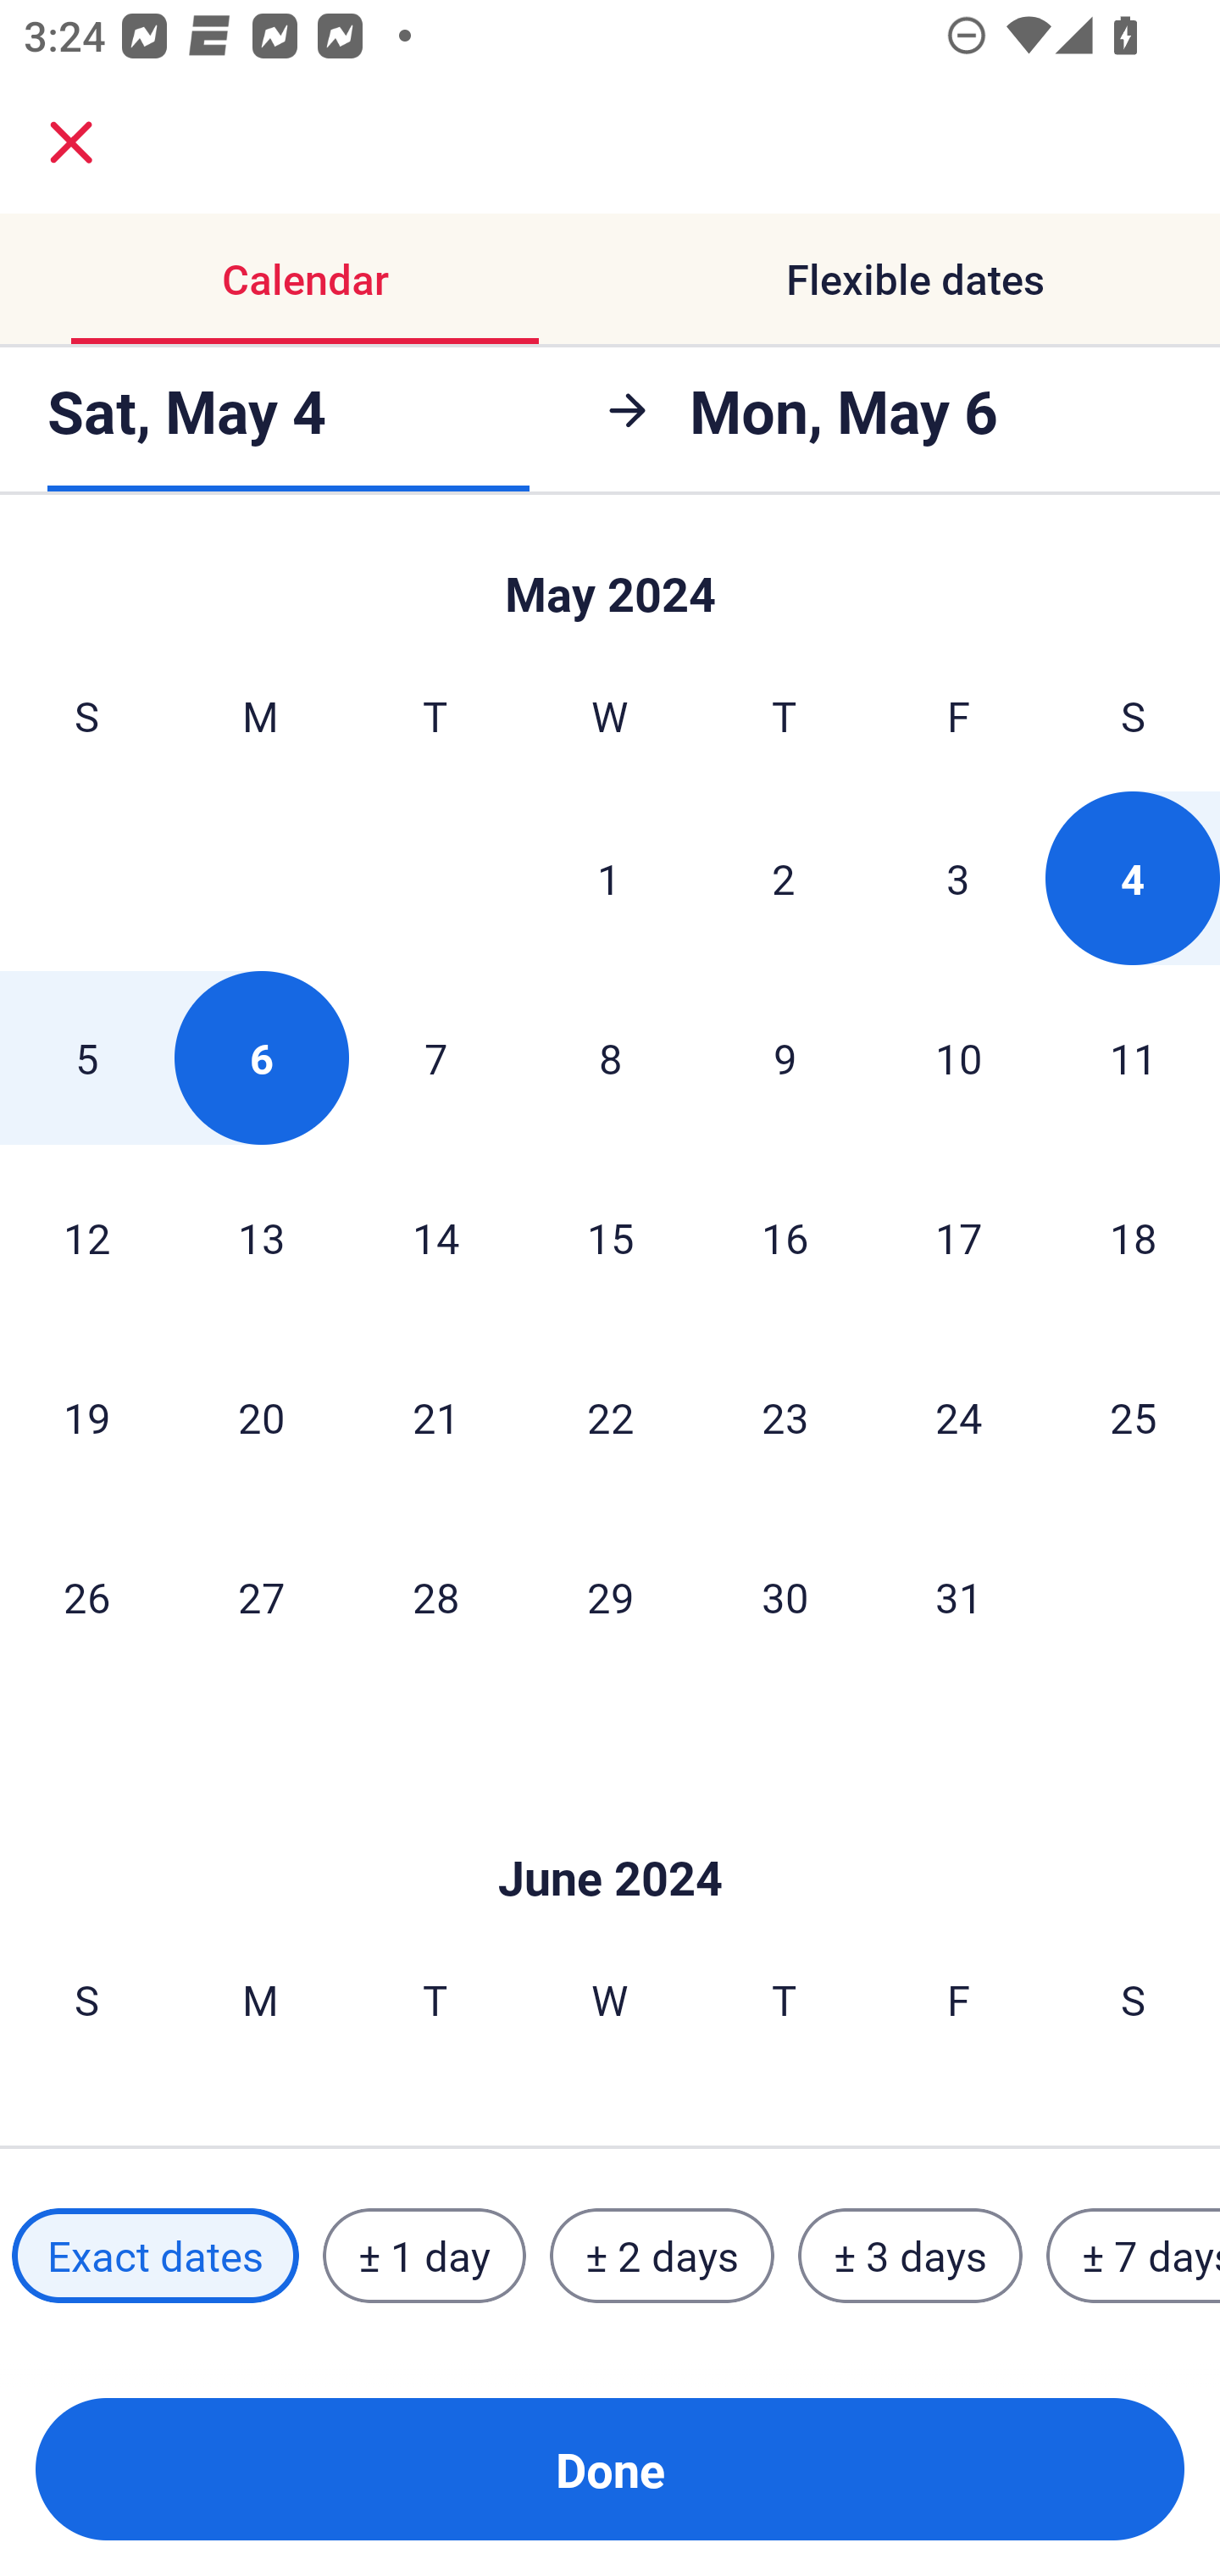 Image resolution: width=1220 pixels, height=2576 pixels. Describe the element at coordinates (155, 2255) in the screenshot. I see `Exact dates` at that location.